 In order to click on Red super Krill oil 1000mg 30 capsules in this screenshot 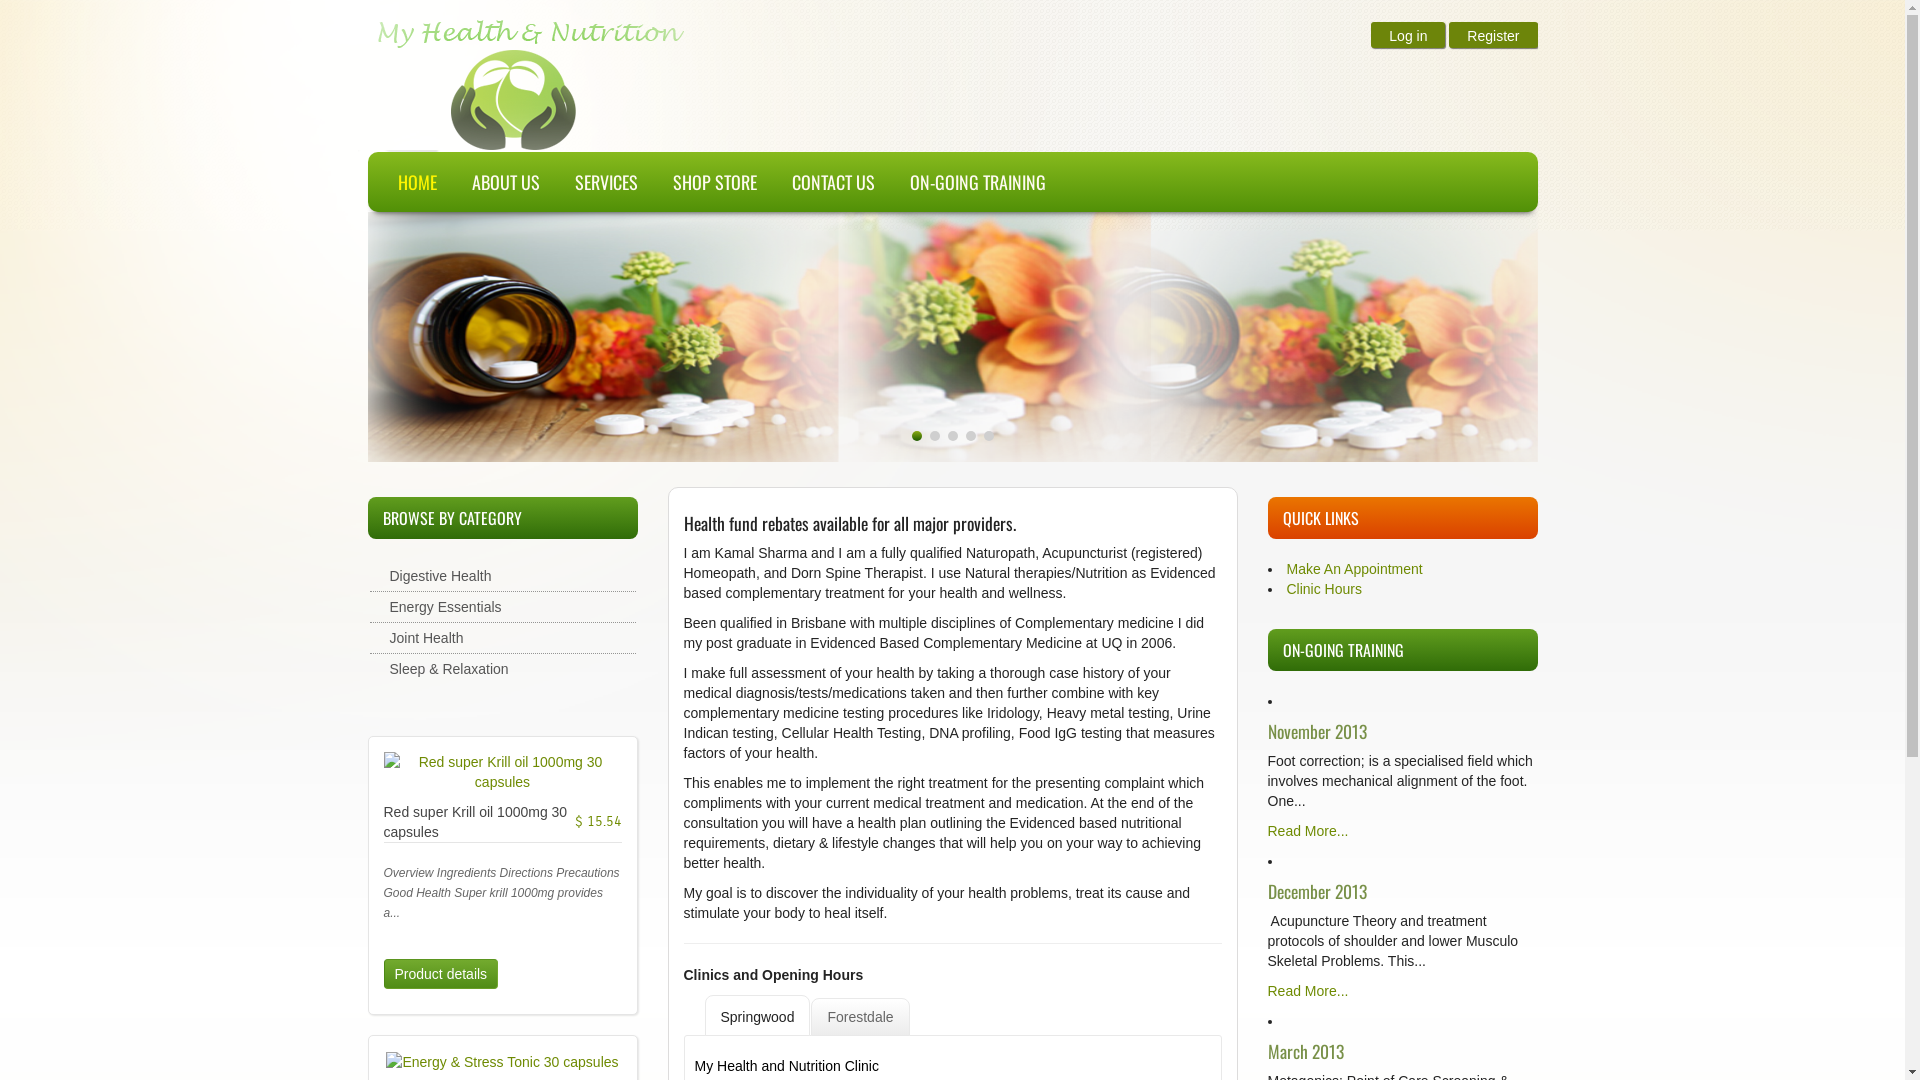, I will do `click(503, 771)`.